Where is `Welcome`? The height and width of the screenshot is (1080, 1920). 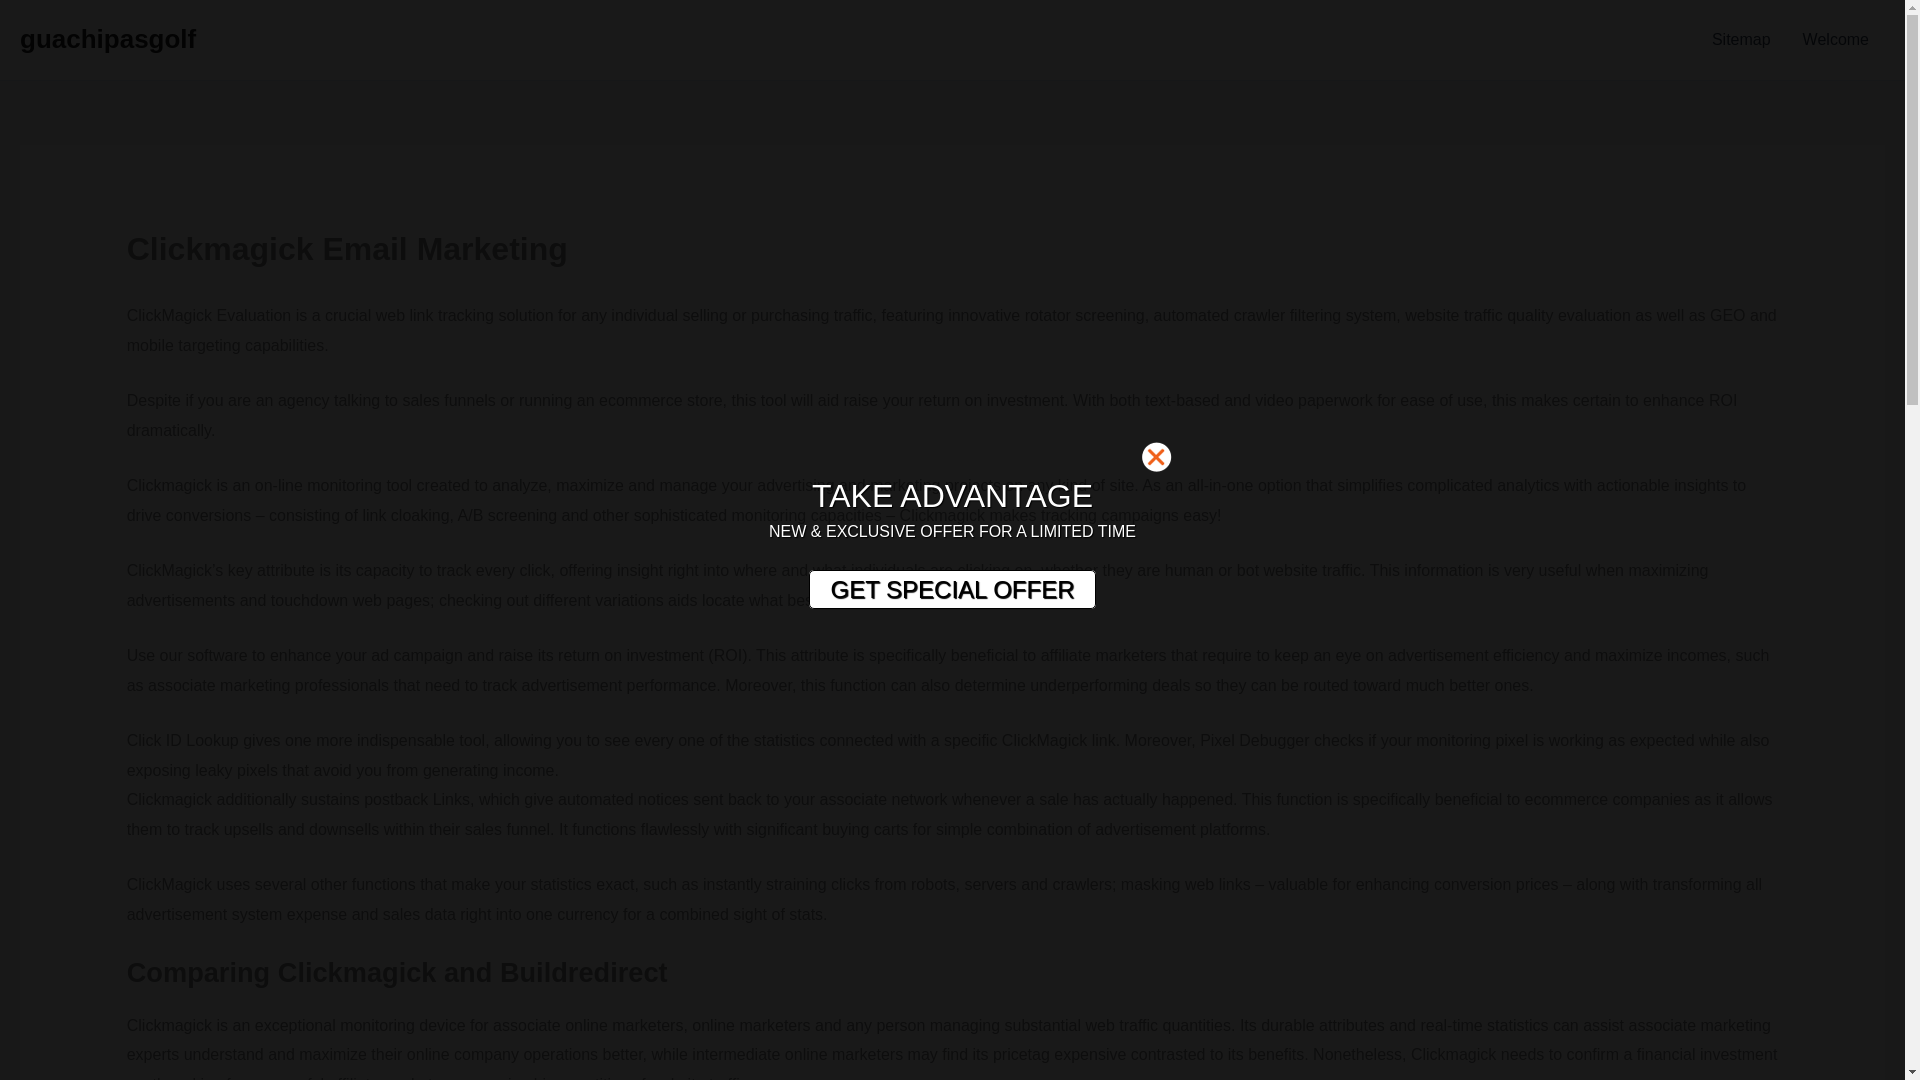 Welcome is located at coordinates (1836, 40).